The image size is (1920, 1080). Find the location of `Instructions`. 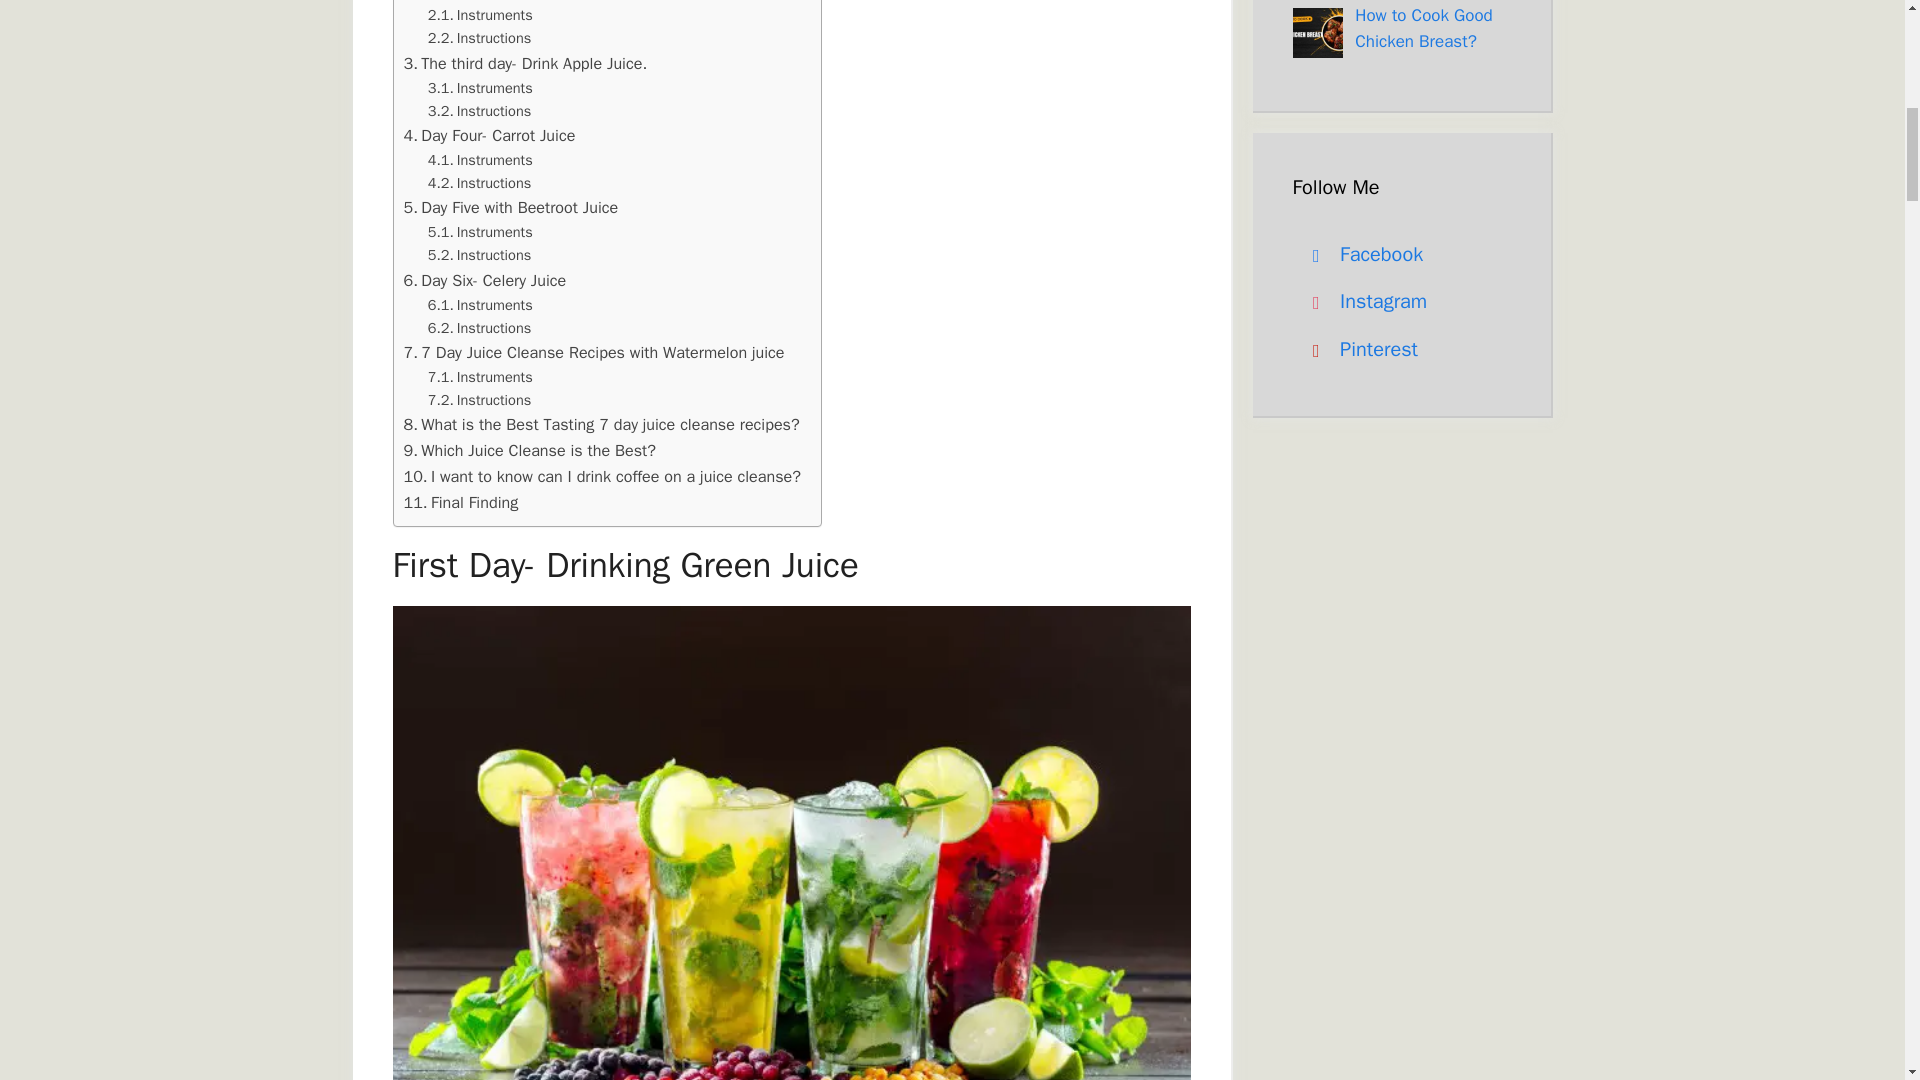

Instructions is located at coordinates (480, 112).